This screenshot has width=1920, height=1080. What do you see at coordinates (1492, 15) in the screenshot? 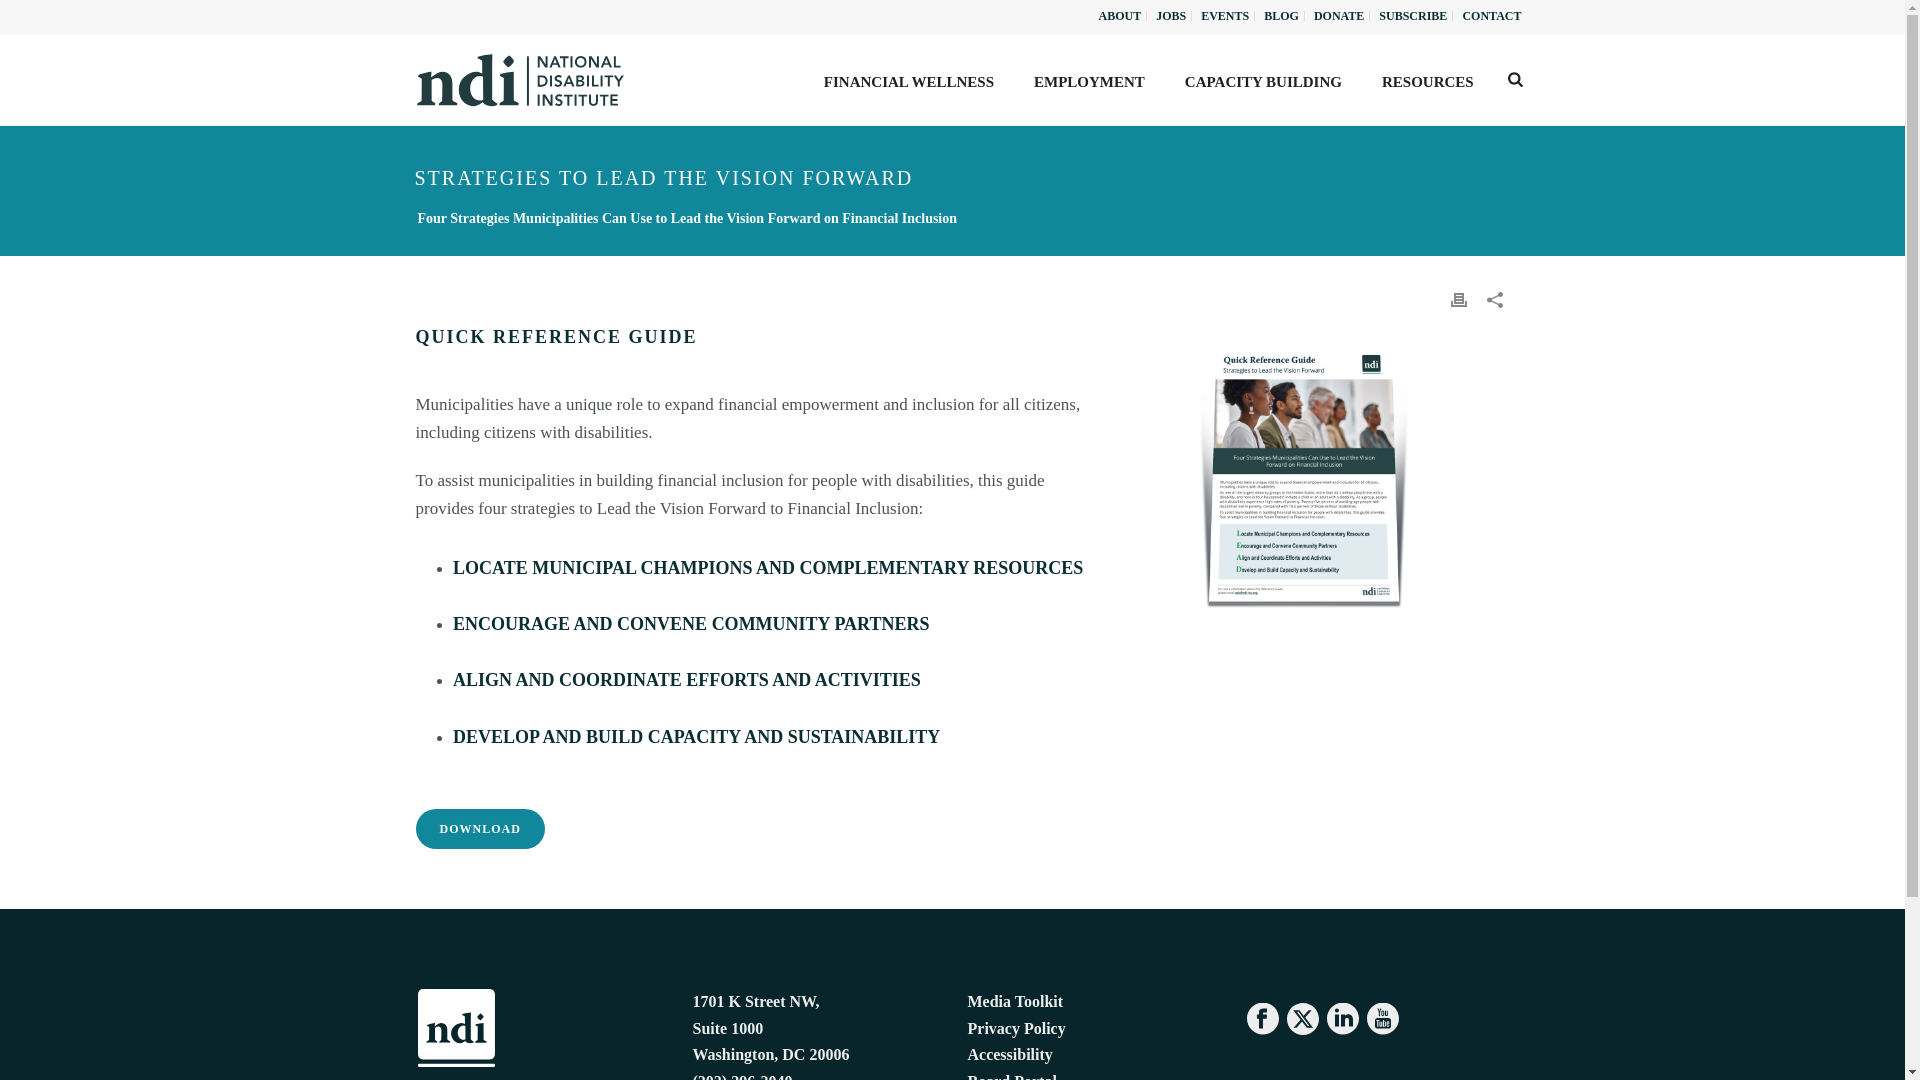
I see `CONTACT` at bounding box center [1492, 15].